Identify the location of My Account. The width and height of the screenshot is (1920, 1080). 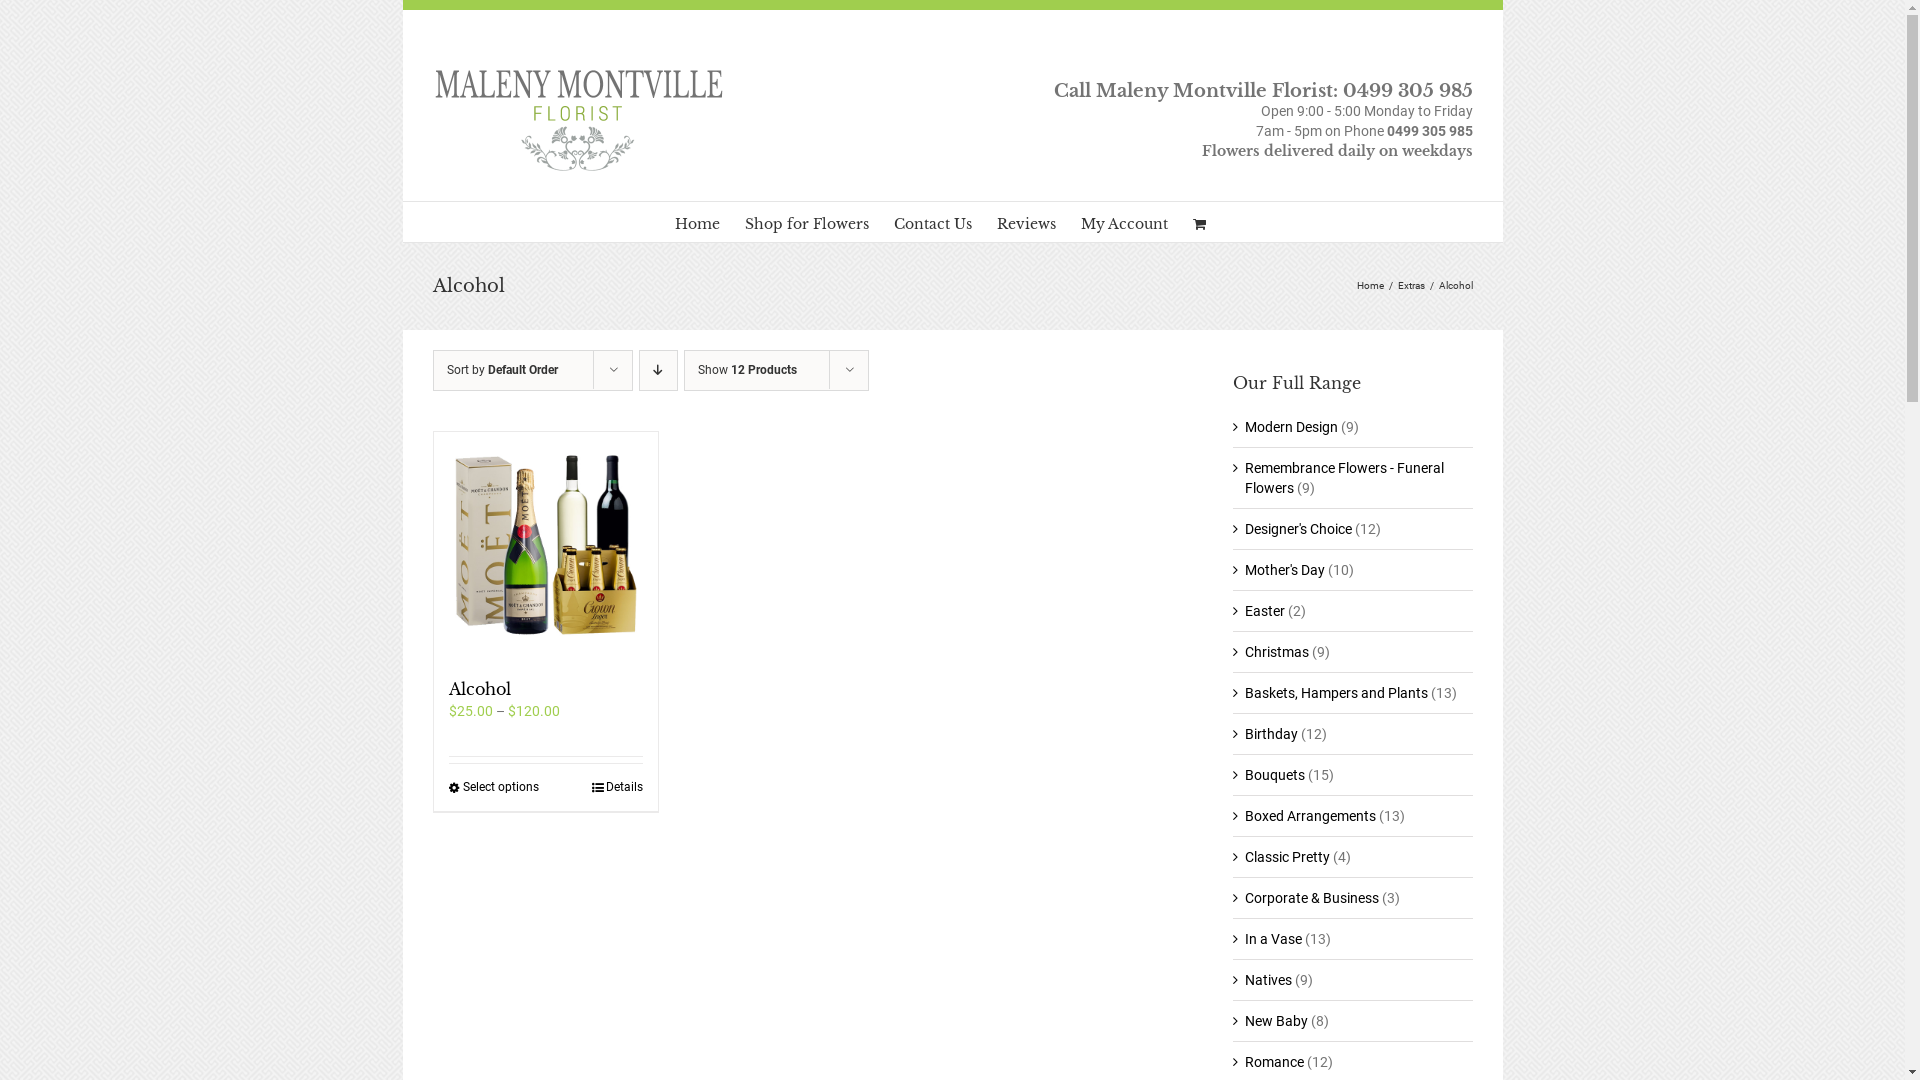
(1124, 222).